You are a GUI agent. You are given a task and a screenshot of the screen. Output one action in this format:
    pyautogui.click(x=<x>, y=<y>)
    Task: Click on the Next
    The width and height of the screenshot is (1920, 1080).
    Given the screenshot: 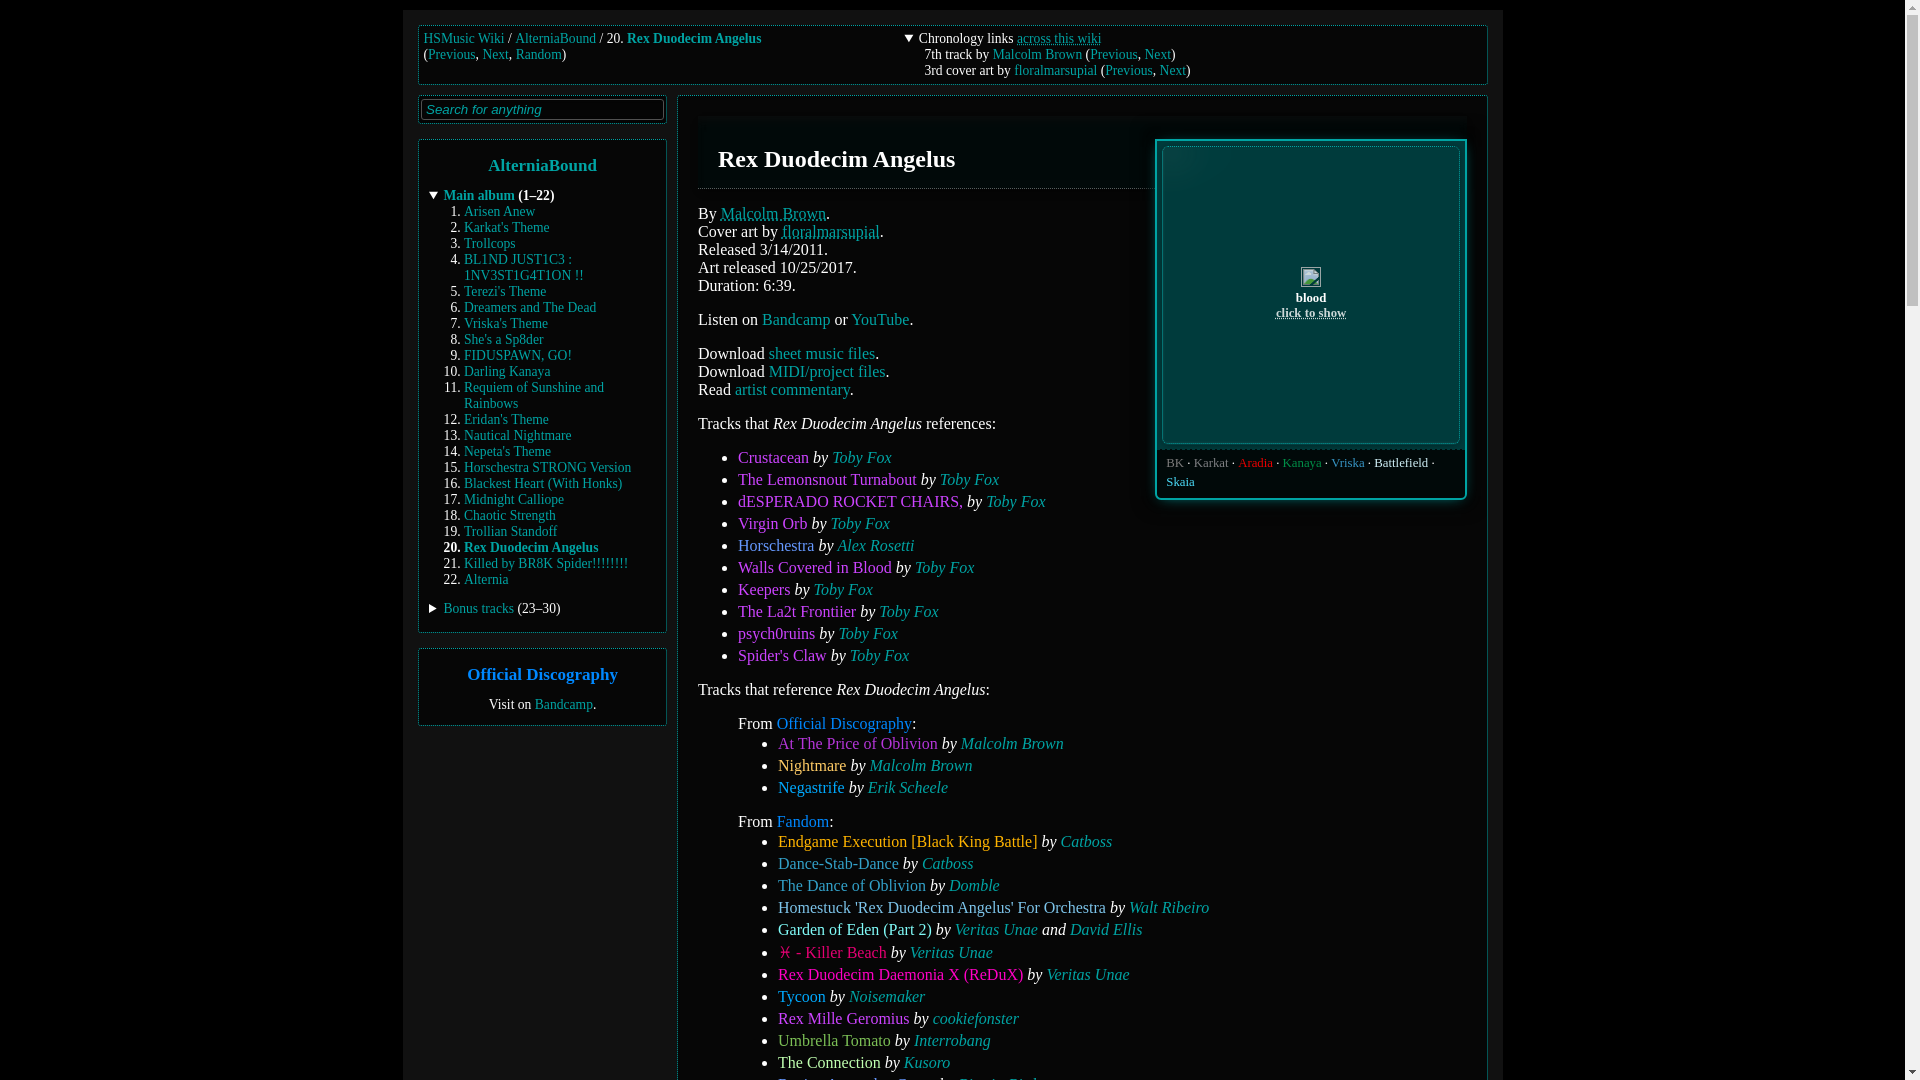 What is the action you would take?
    pyautogui.click(x=1172, y=70)
    